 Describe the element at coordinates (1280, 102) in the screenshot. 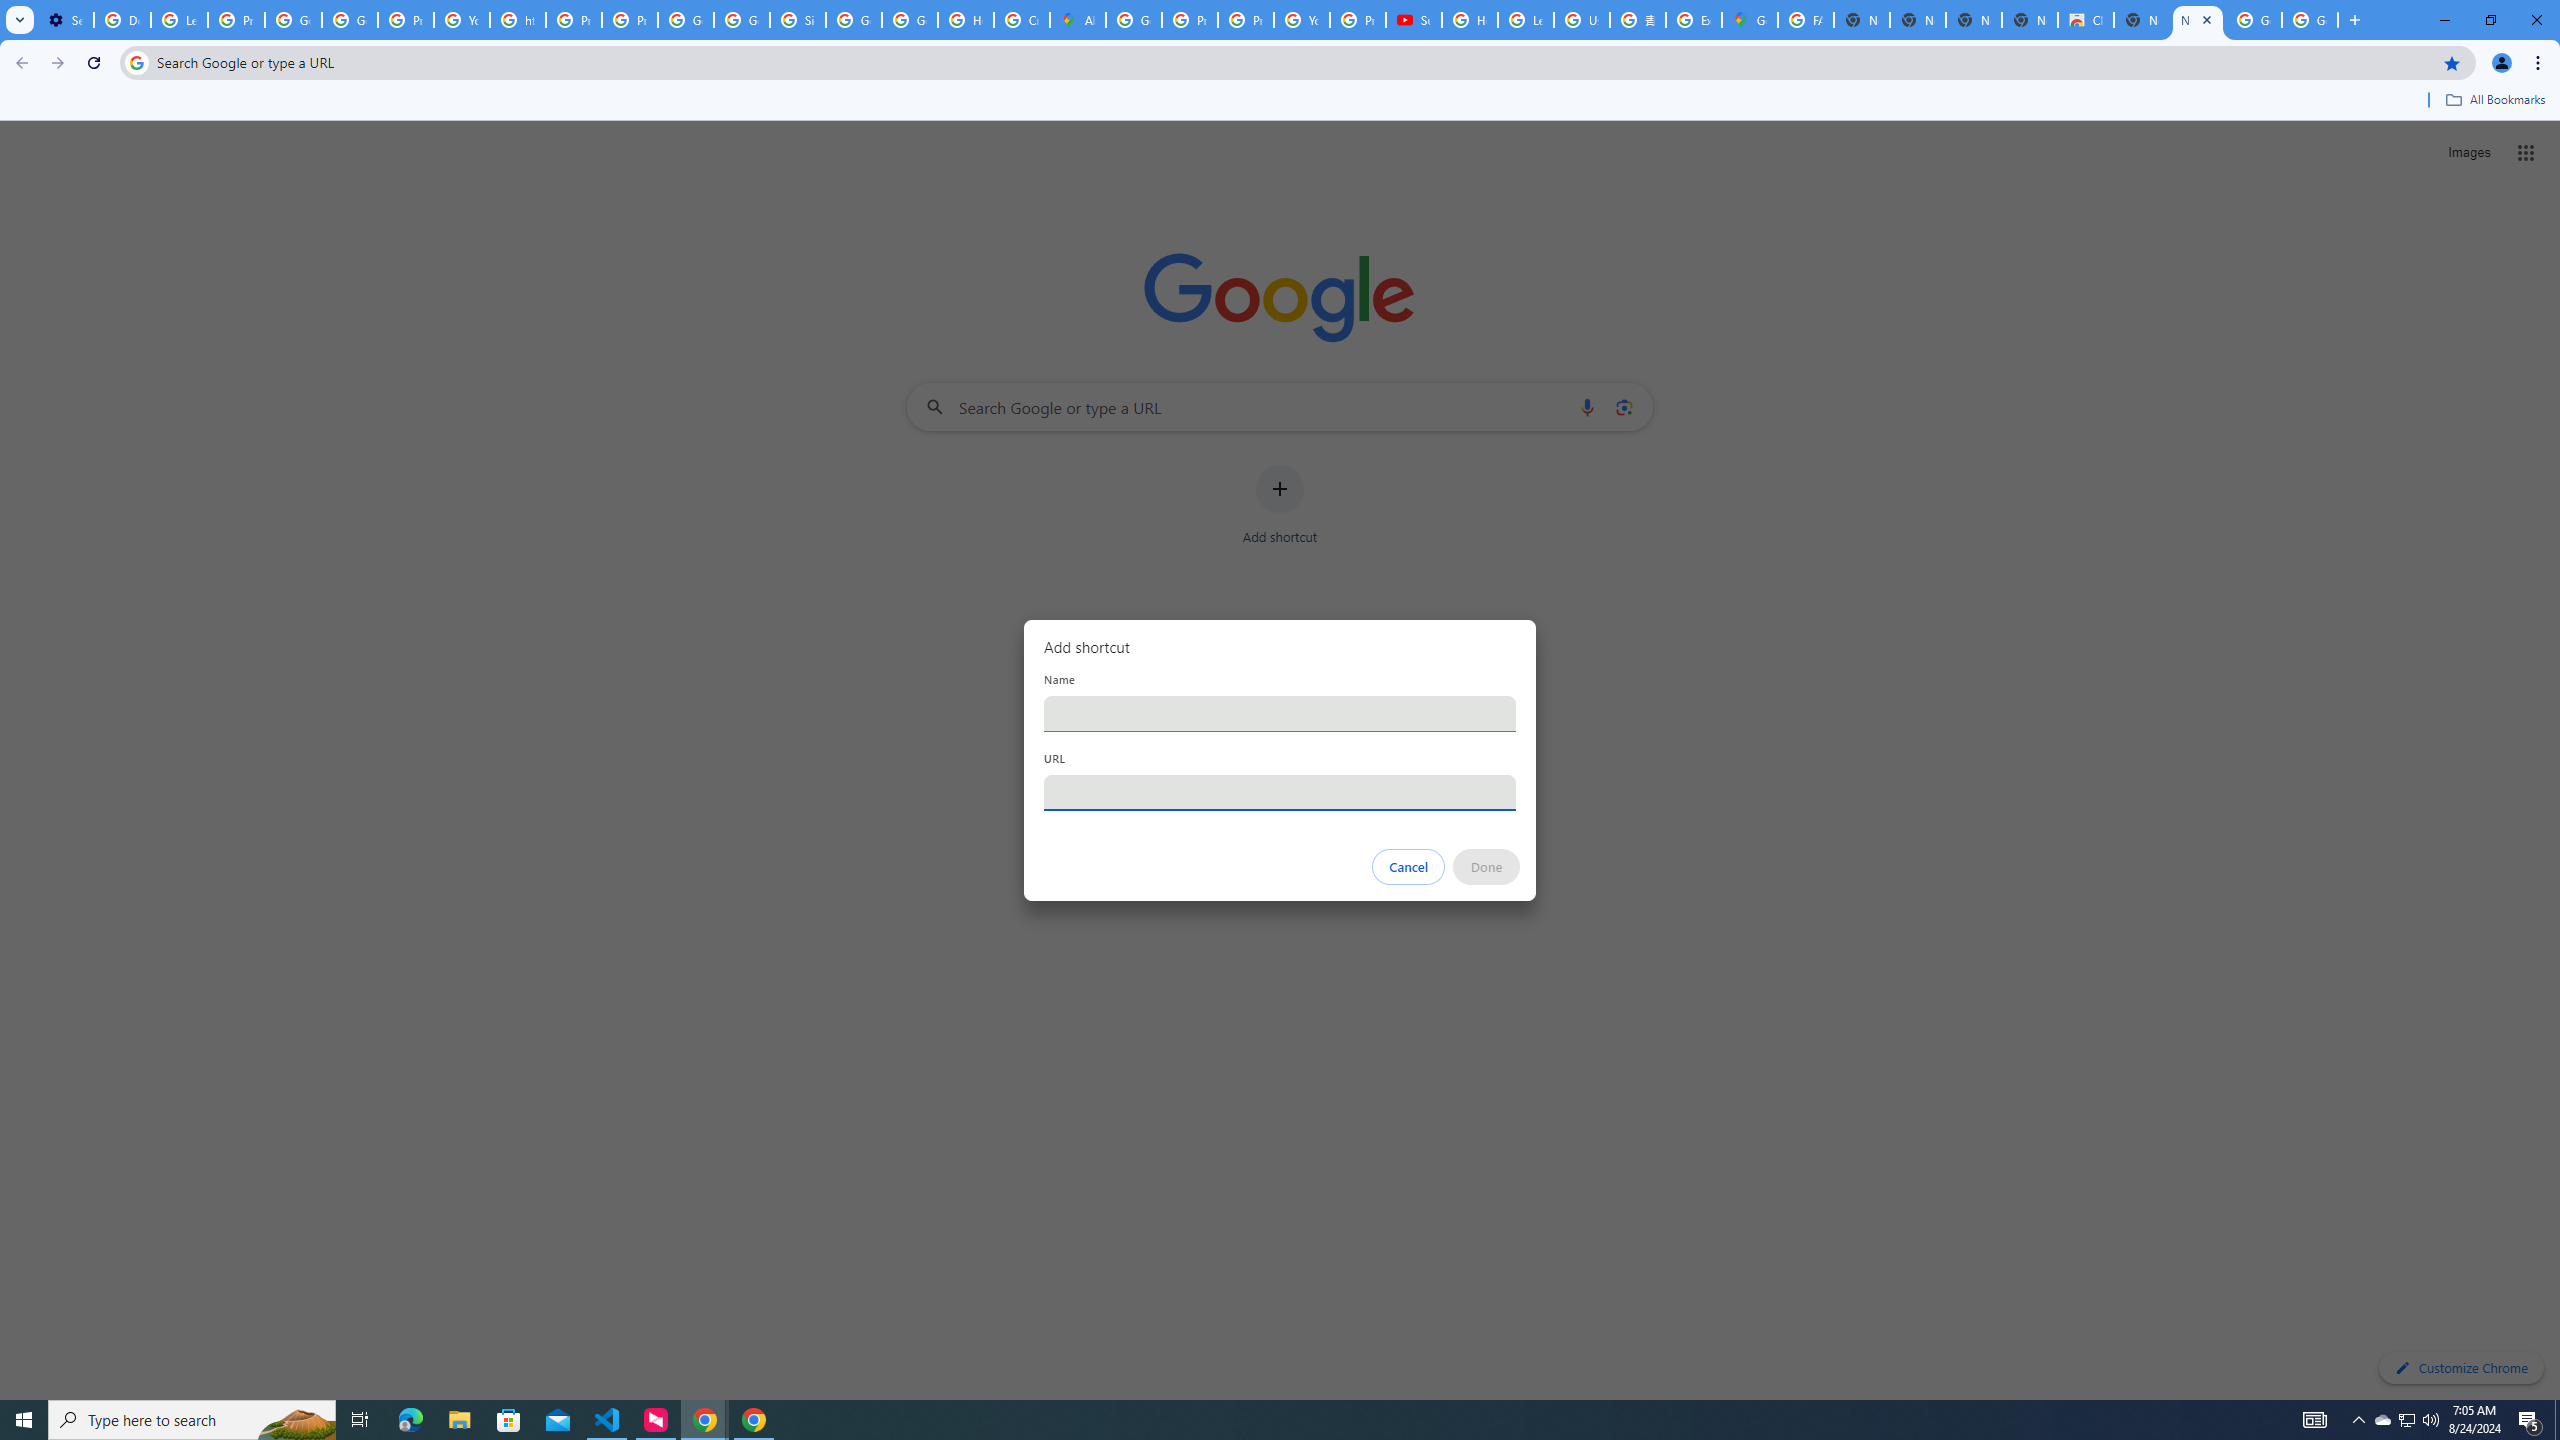

I see `Bookmarks` at that location.